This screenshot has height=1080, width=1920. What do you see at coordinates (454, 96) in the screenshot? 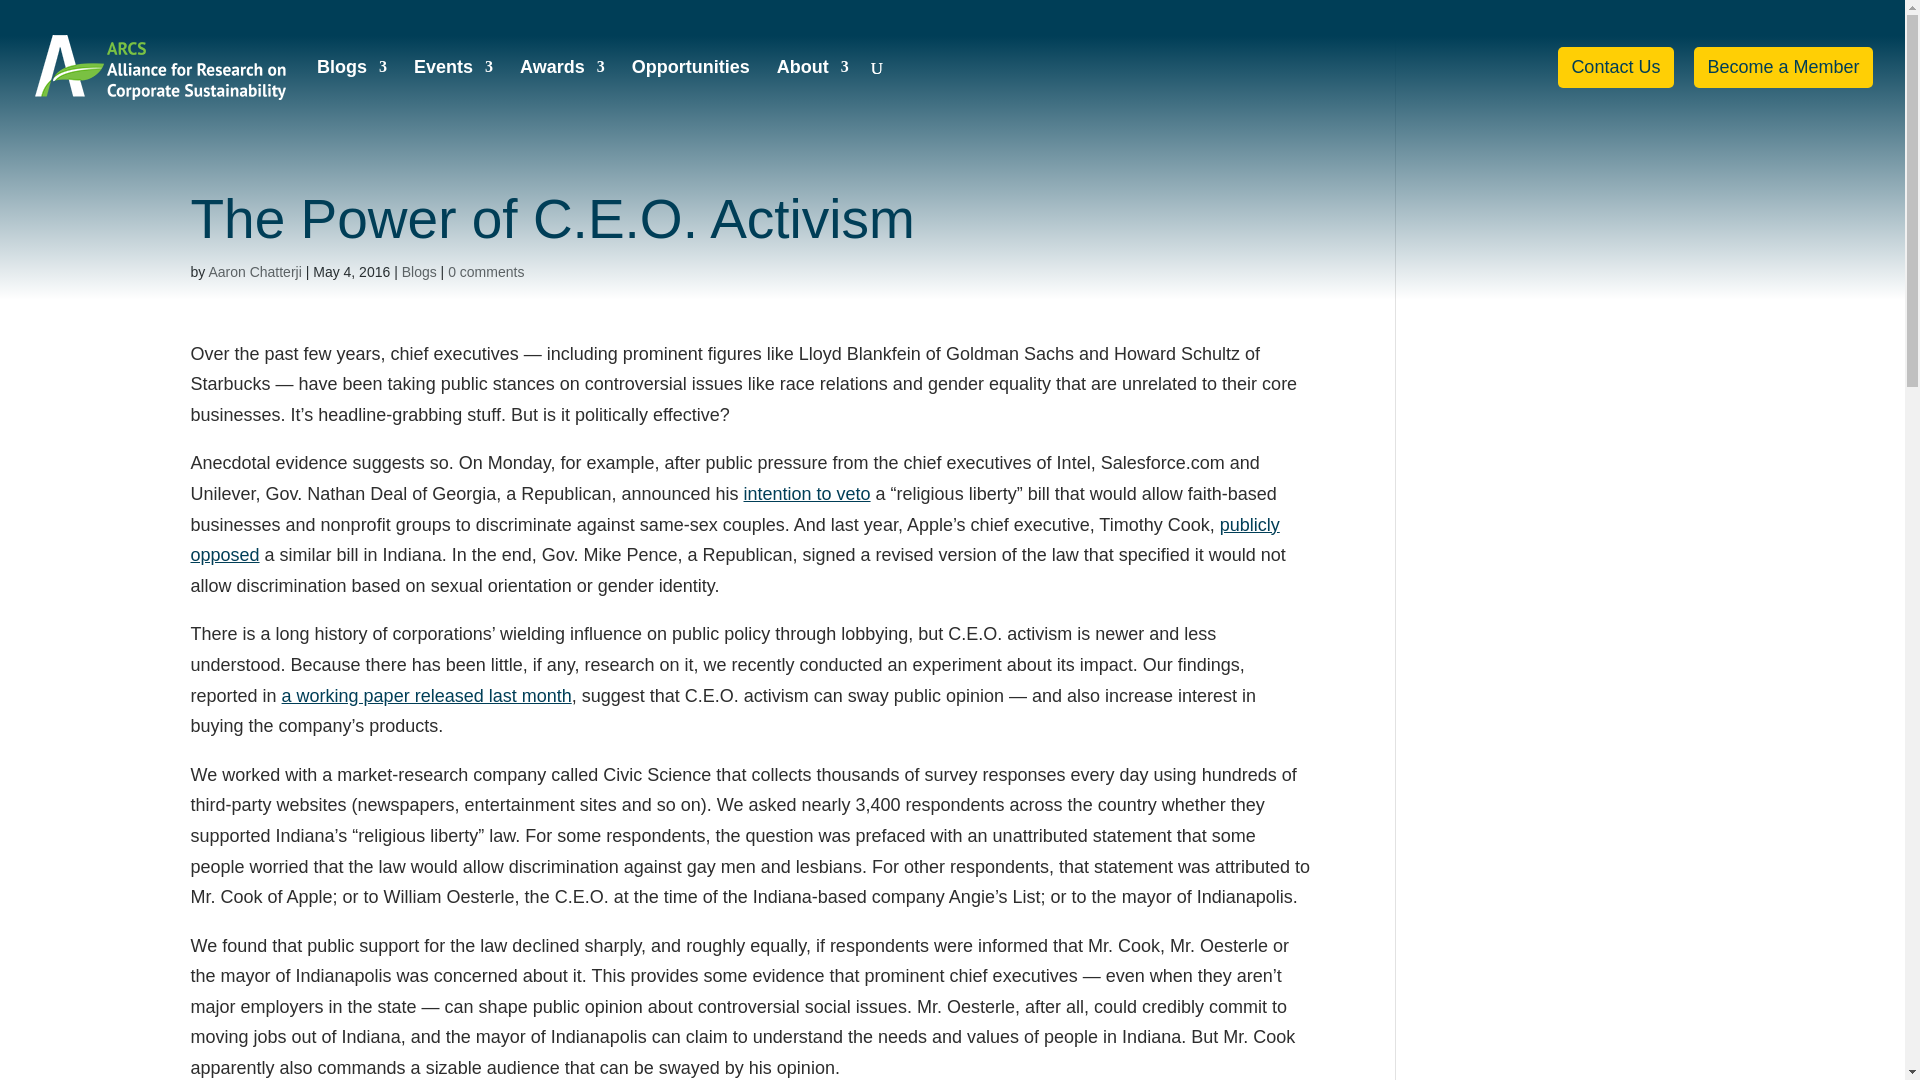
I see `Events` at bounding box center [454, 96].